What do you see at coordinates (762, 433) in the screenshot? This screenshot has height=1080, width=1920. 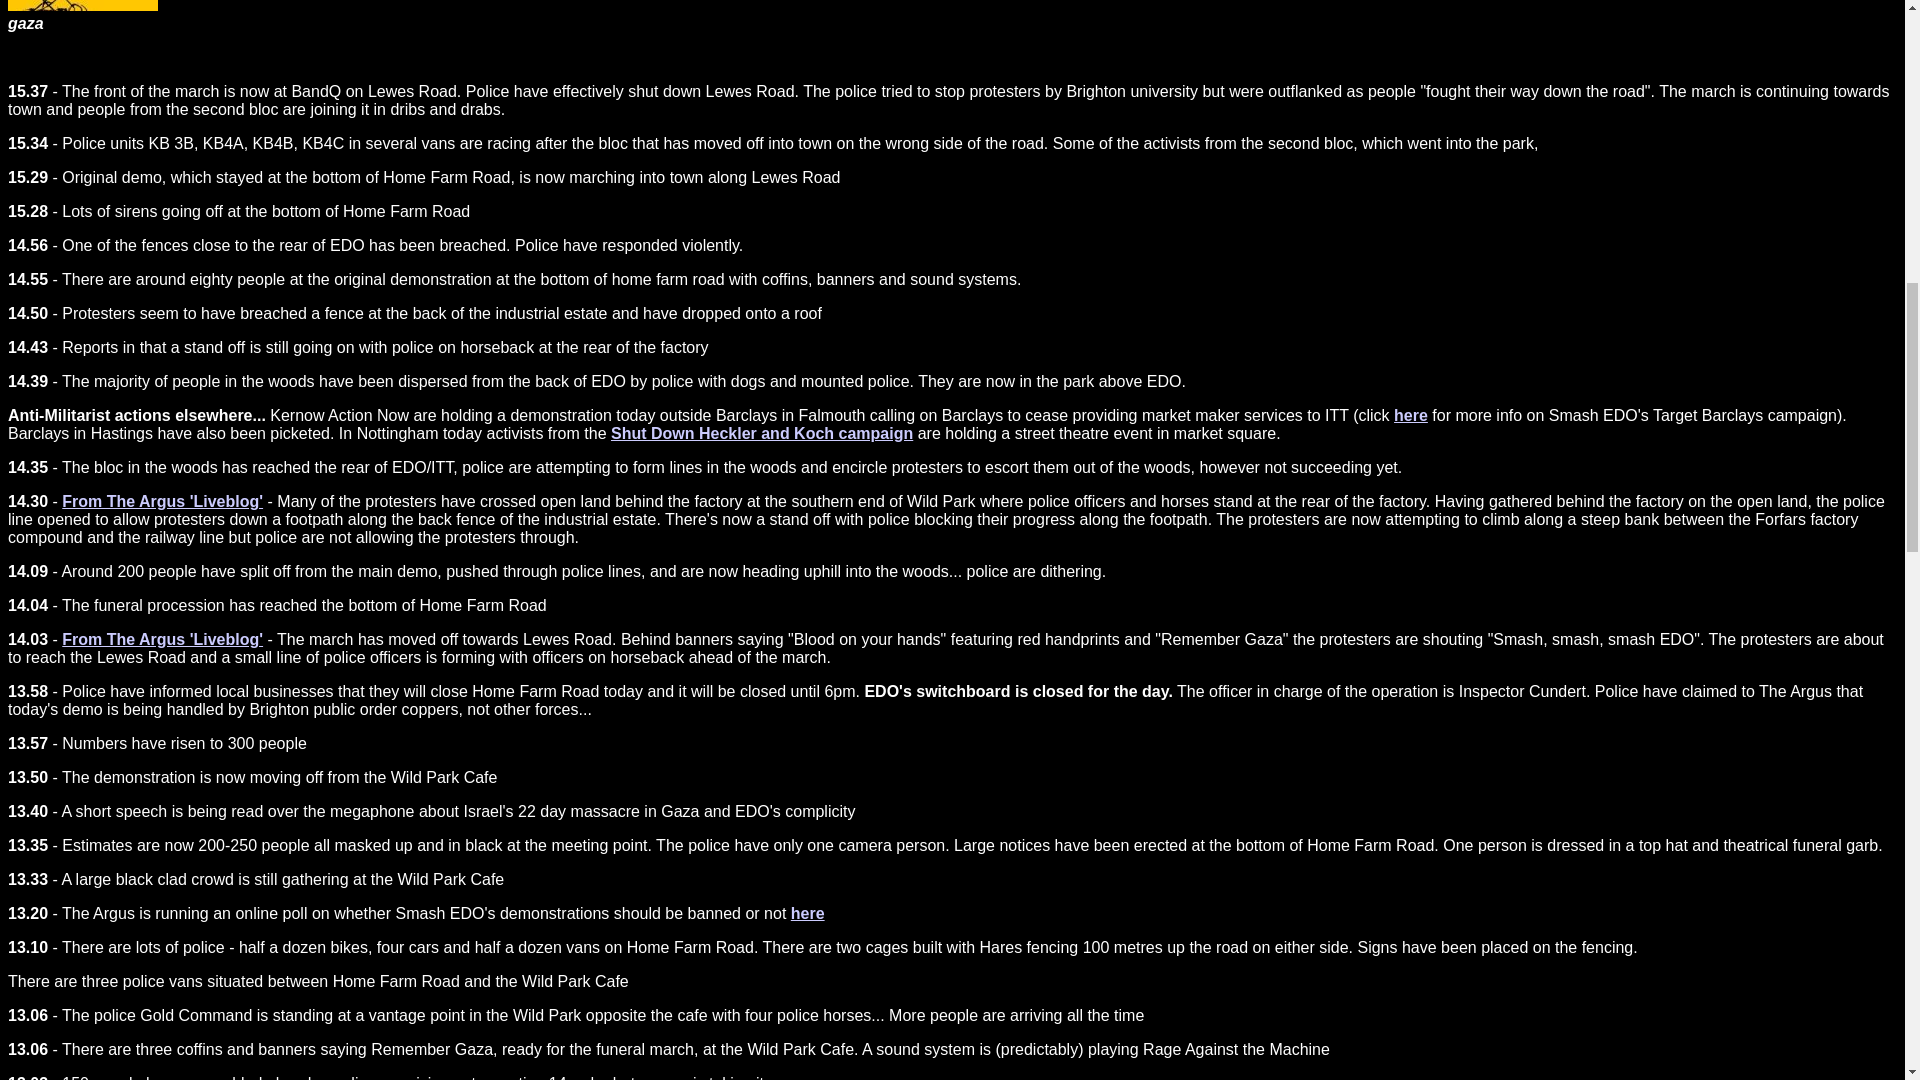 I see `Shut Down Heckler and Koch campaign` at bounding box center [762, 433].